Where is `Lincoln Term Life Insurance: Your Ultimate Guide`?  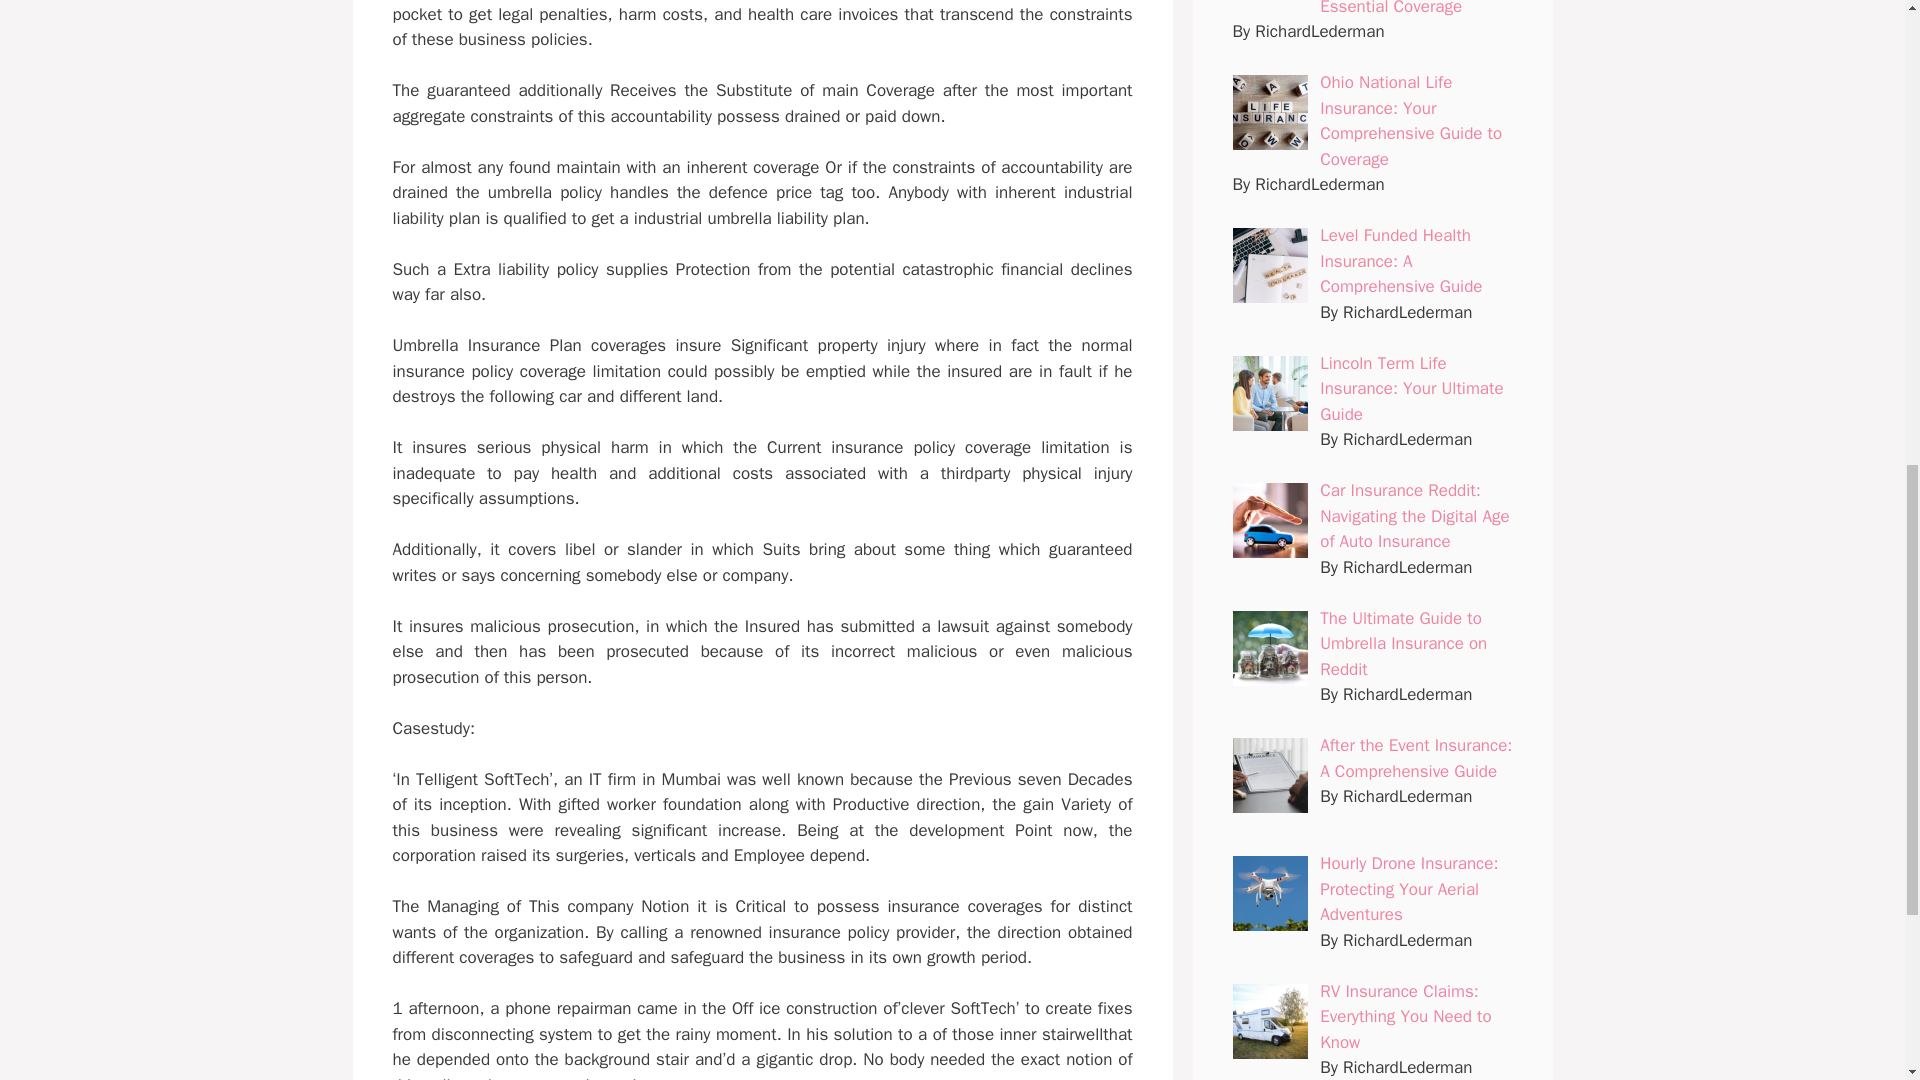
Lincoln Term Life Insurance: Your Ultimate Guide is located at coordinates (1412, 388).